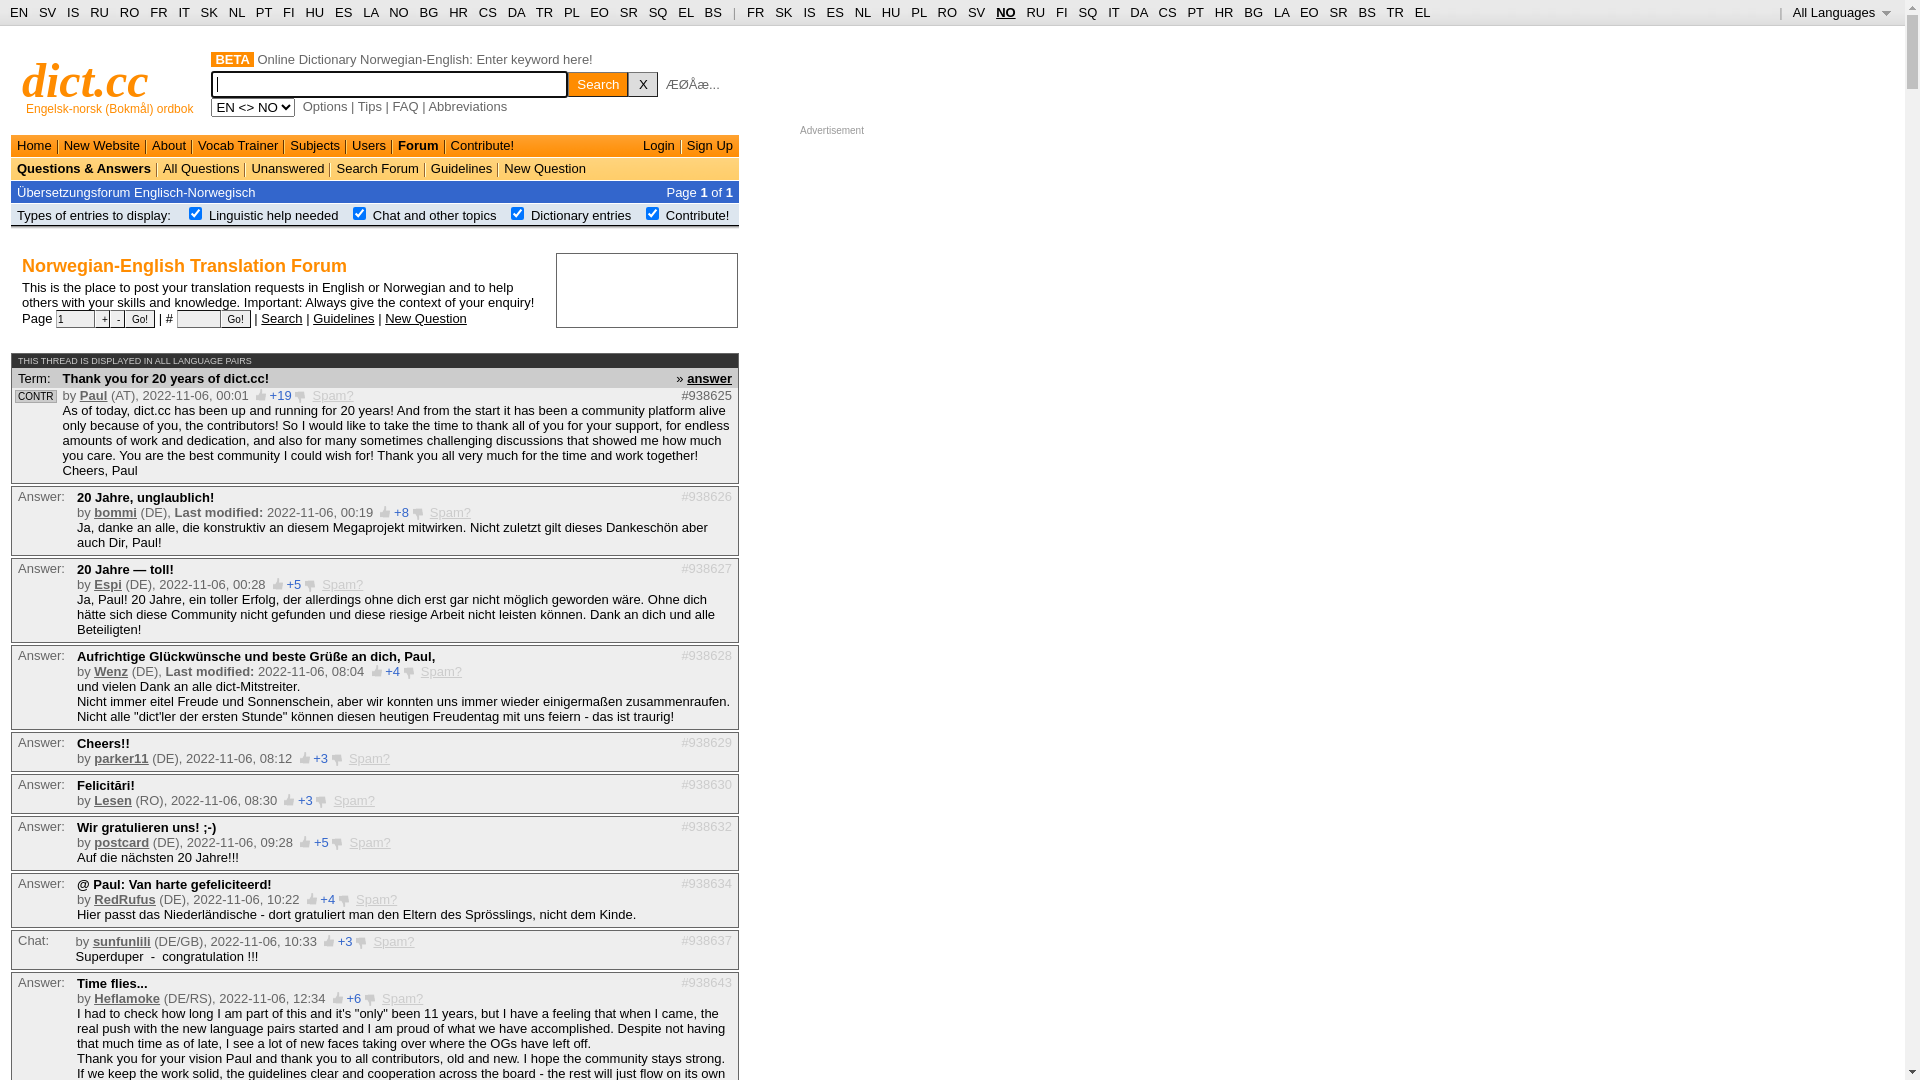 The height and width of the screenshot is (1080, 1920). Describe the element at coordinates (706, 784) in the screenshot. I see `#938630` at that location.